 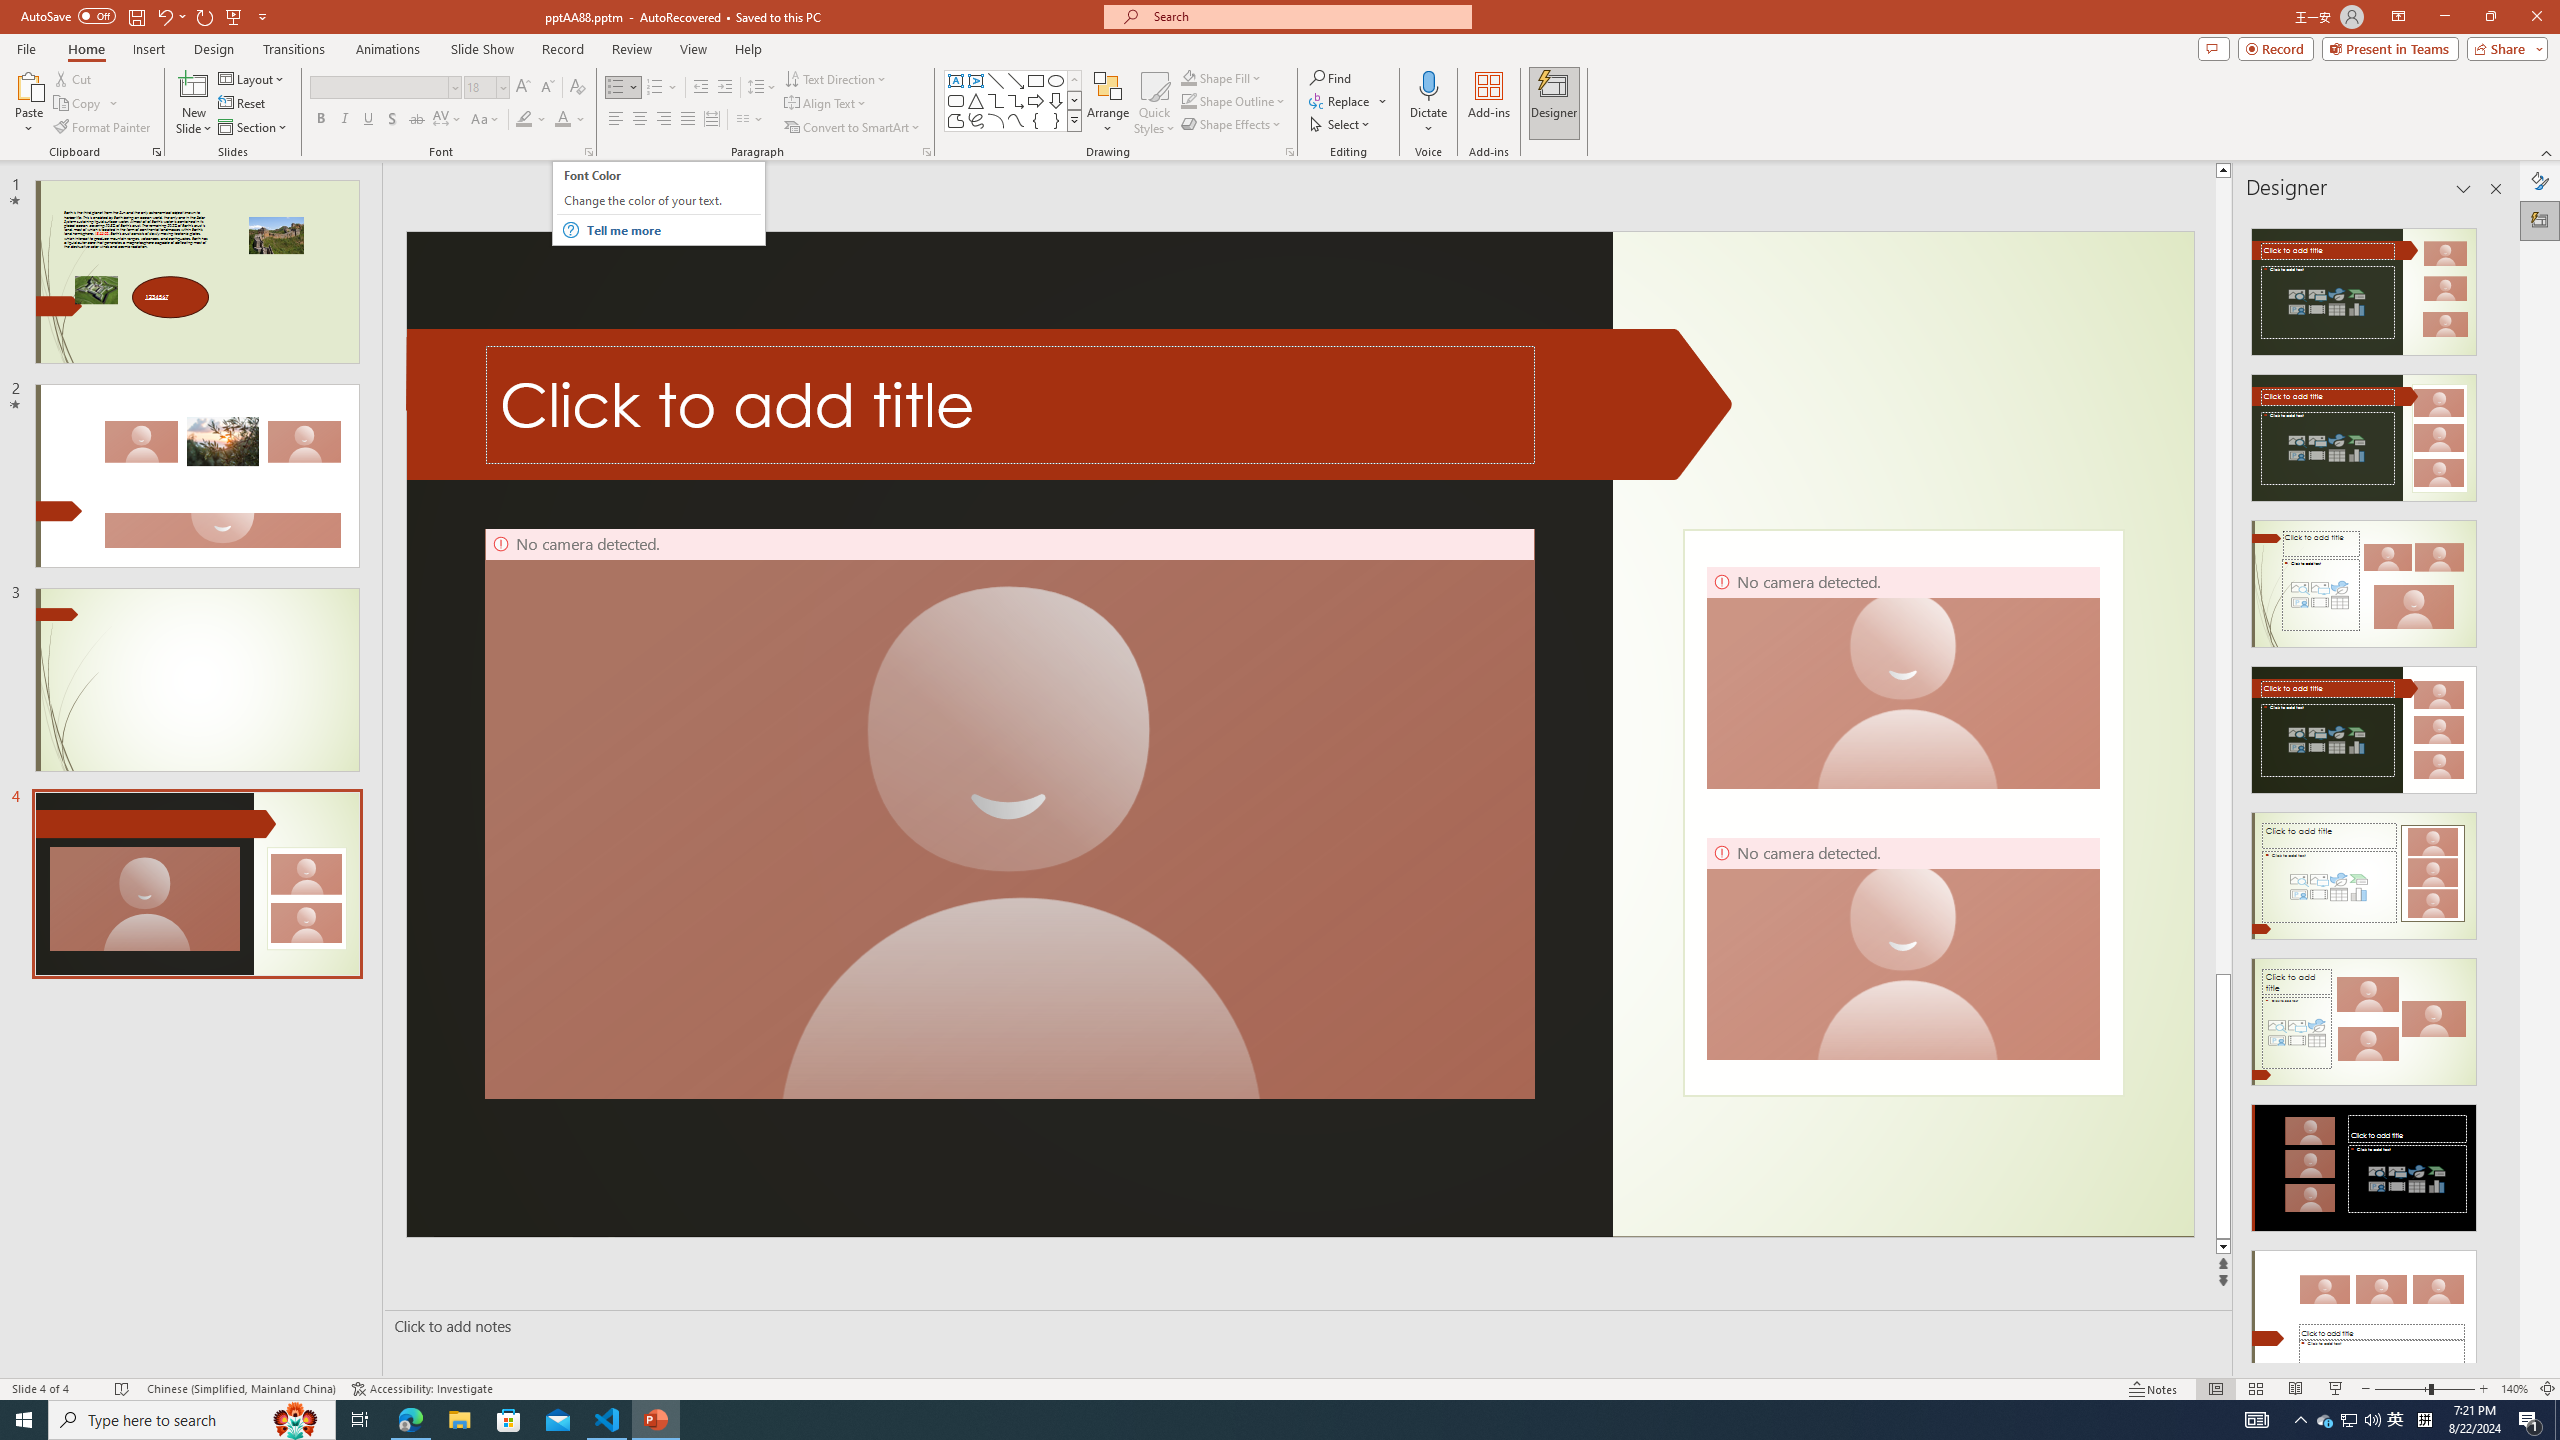 I want to click on Shape Outline Teal, Accent 1, so click(x=1188, y=100).